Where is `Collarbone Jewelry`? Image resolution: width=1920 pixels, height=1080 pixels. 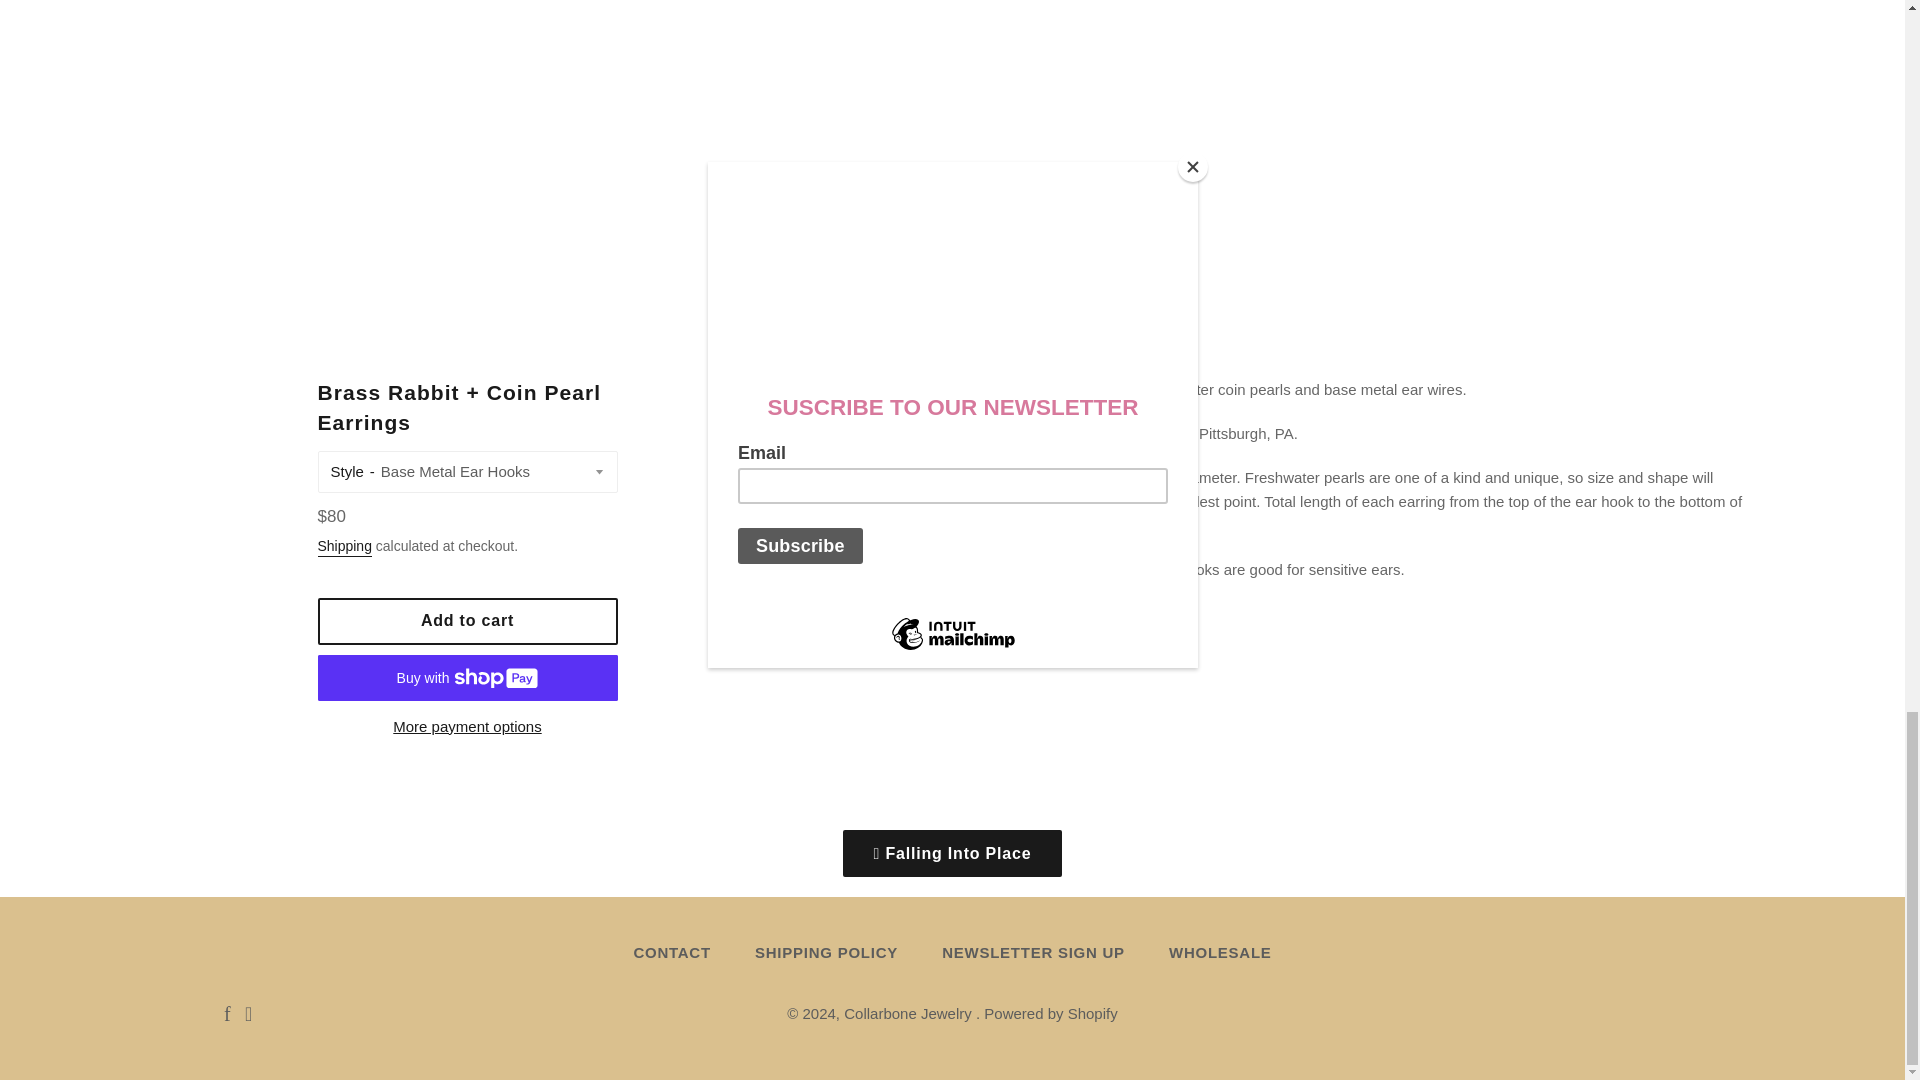
Collarbone Jewelry is located at coordinates (910, 1013).